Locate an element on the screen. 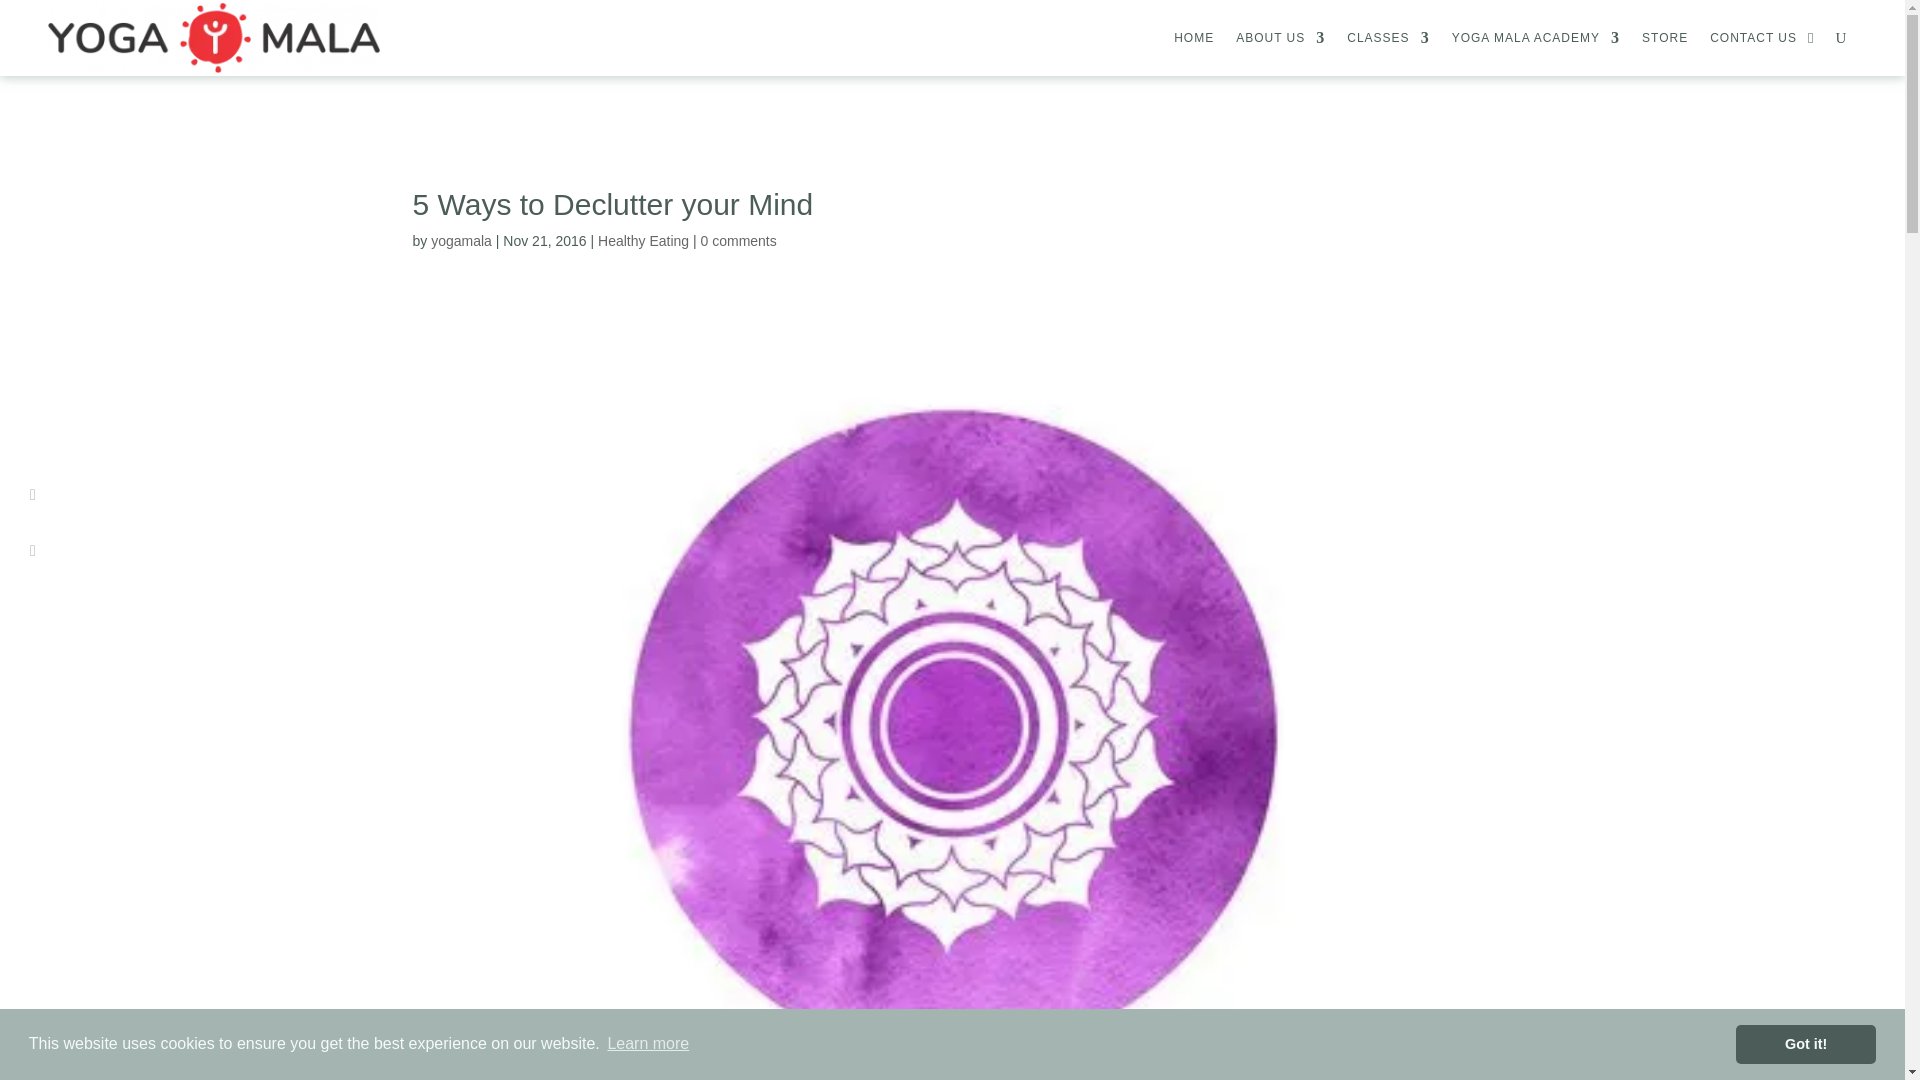 Image resolution: width=1920 pixels, height=1080 pixels. CONTACT US is located at coordinates (1754, 38).